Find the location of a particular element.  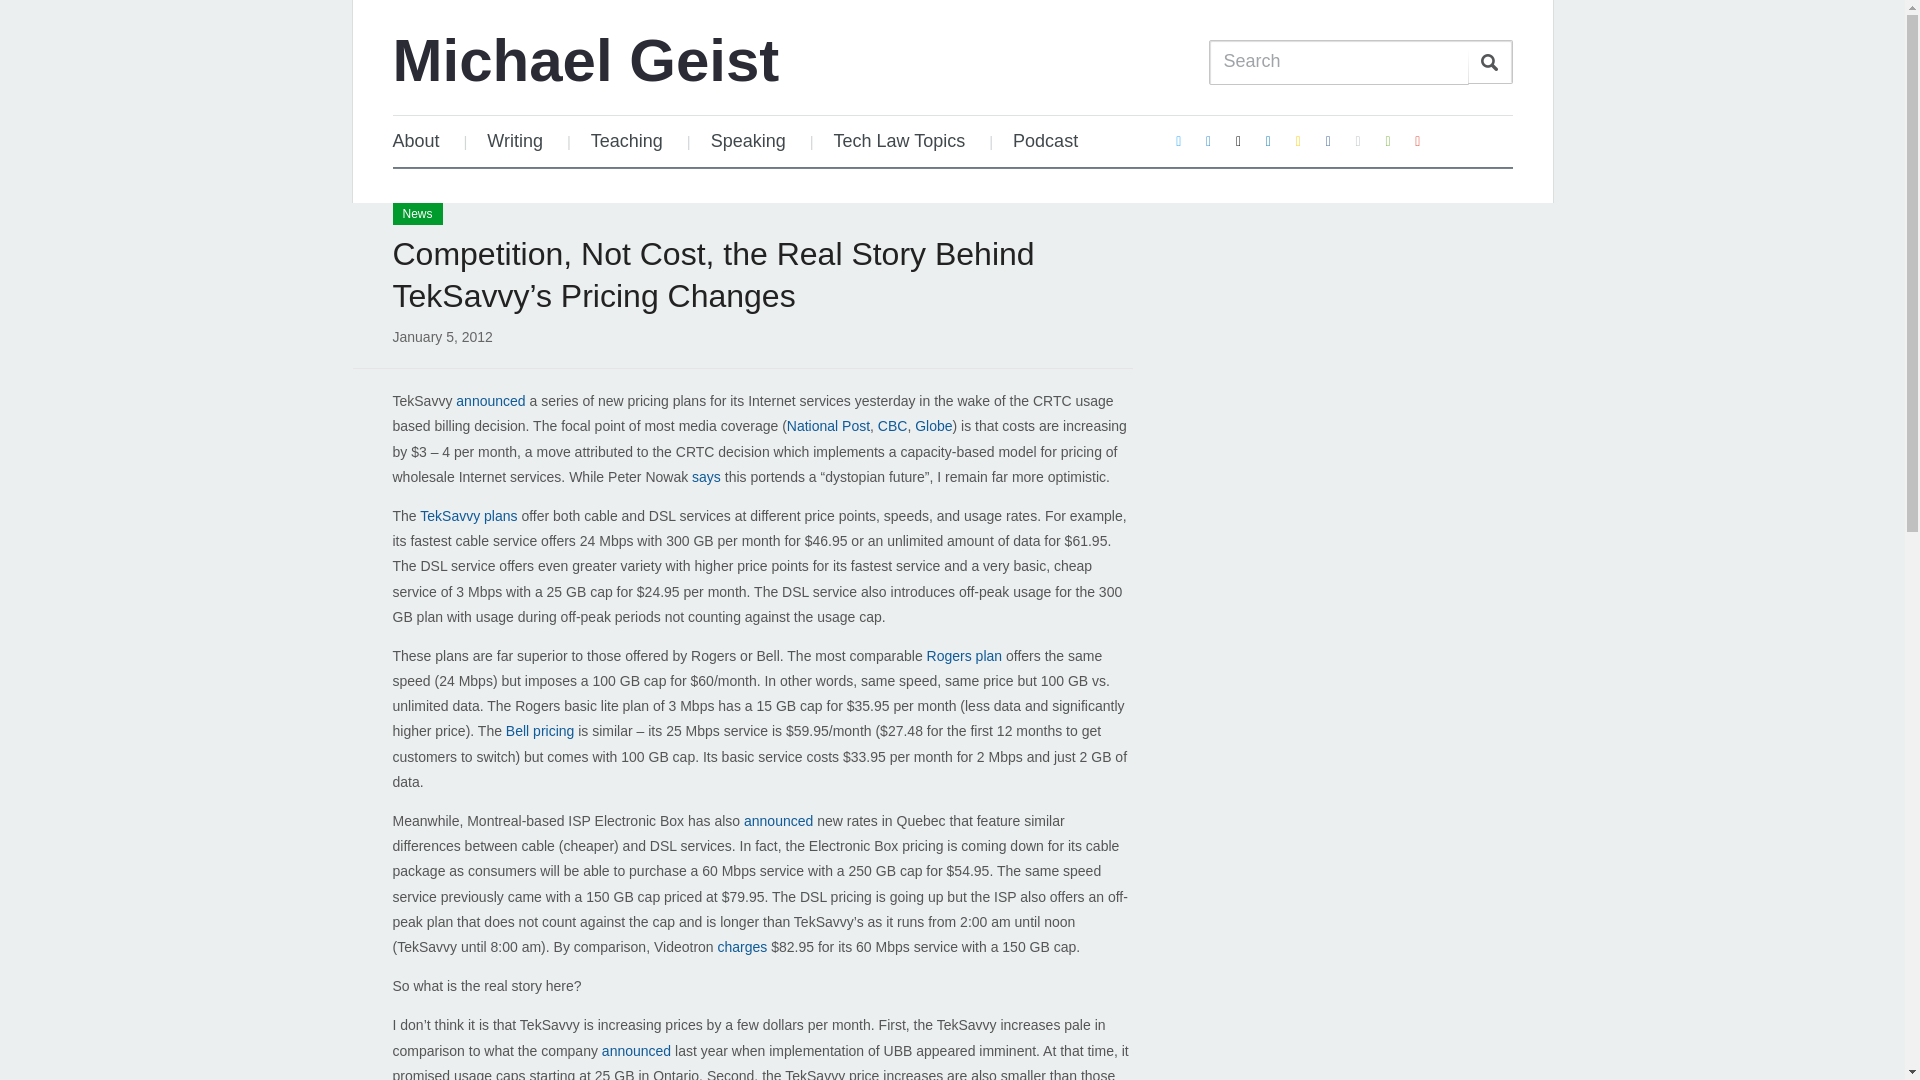

Tech Law Topics is located at coordinates (900, 141).